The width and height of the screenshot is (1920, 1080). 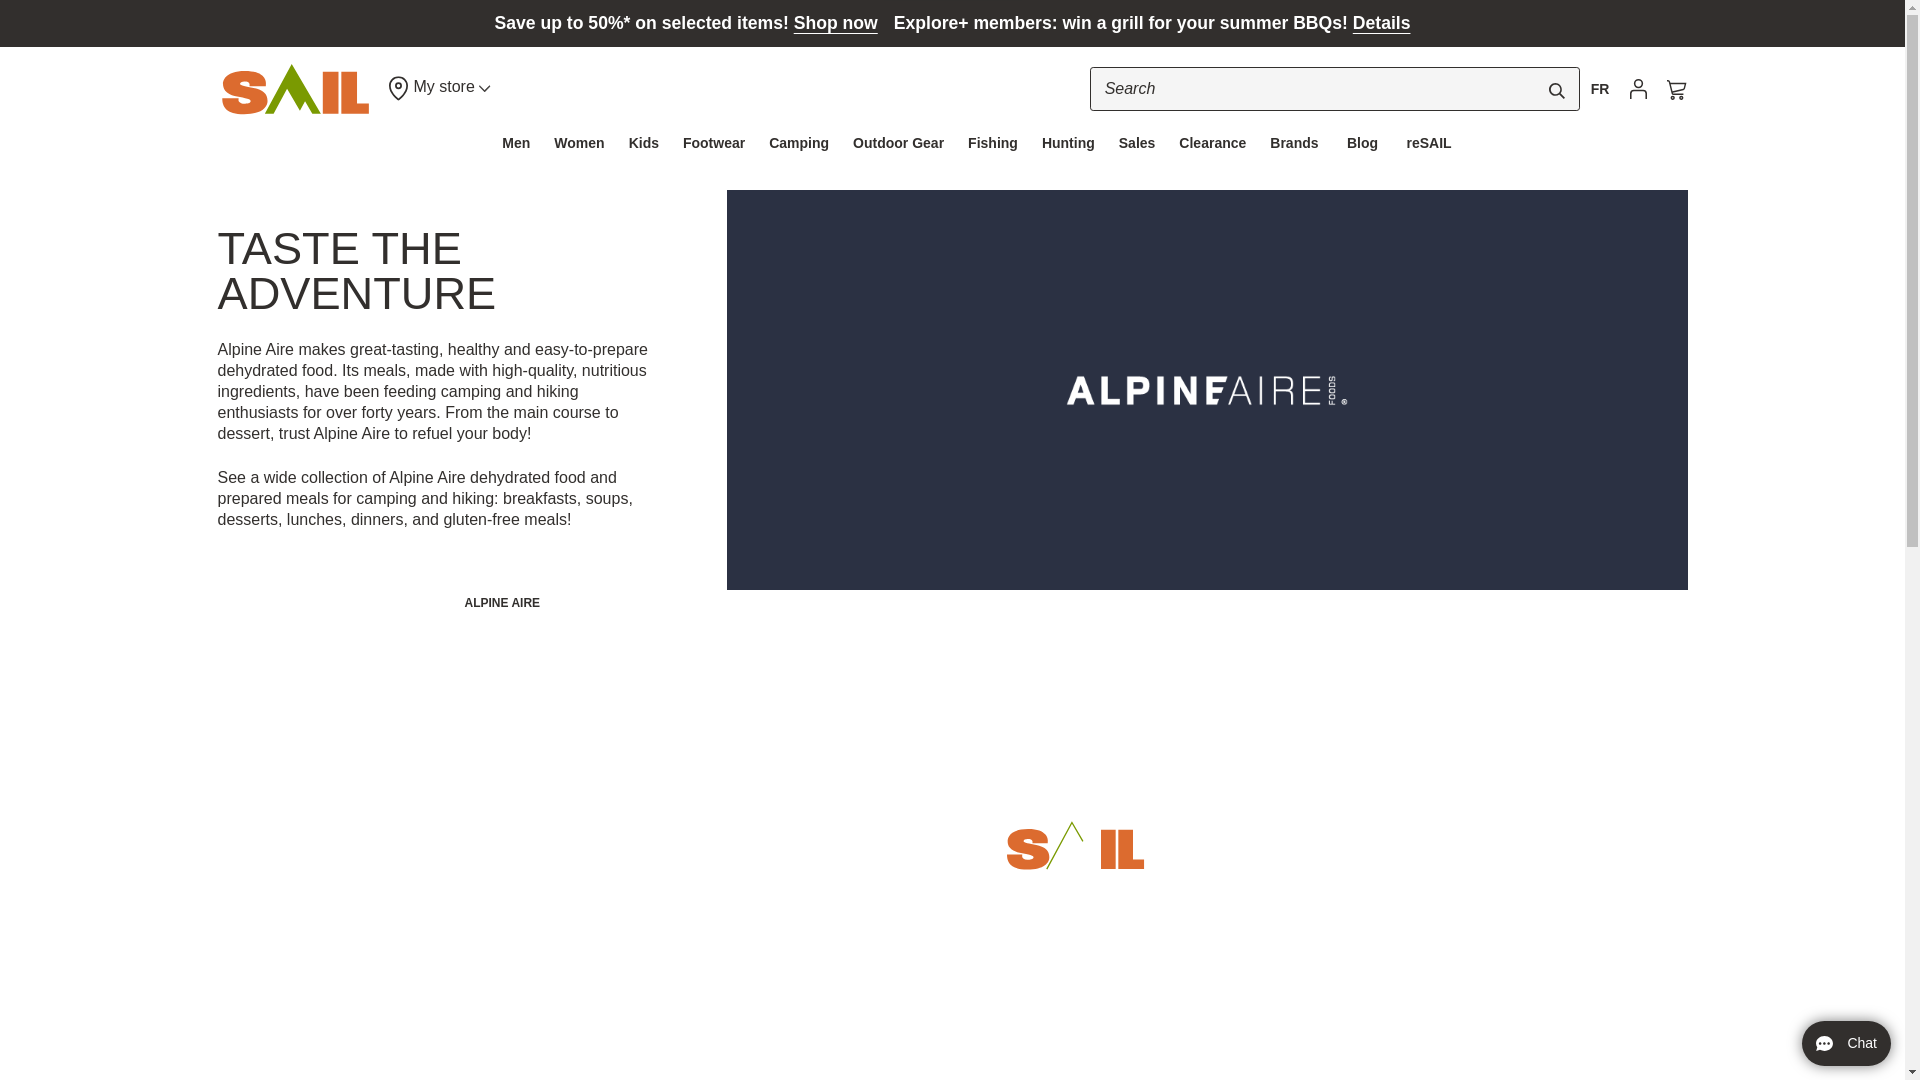 I want to click on Shop now, so click(x=836, y=22).